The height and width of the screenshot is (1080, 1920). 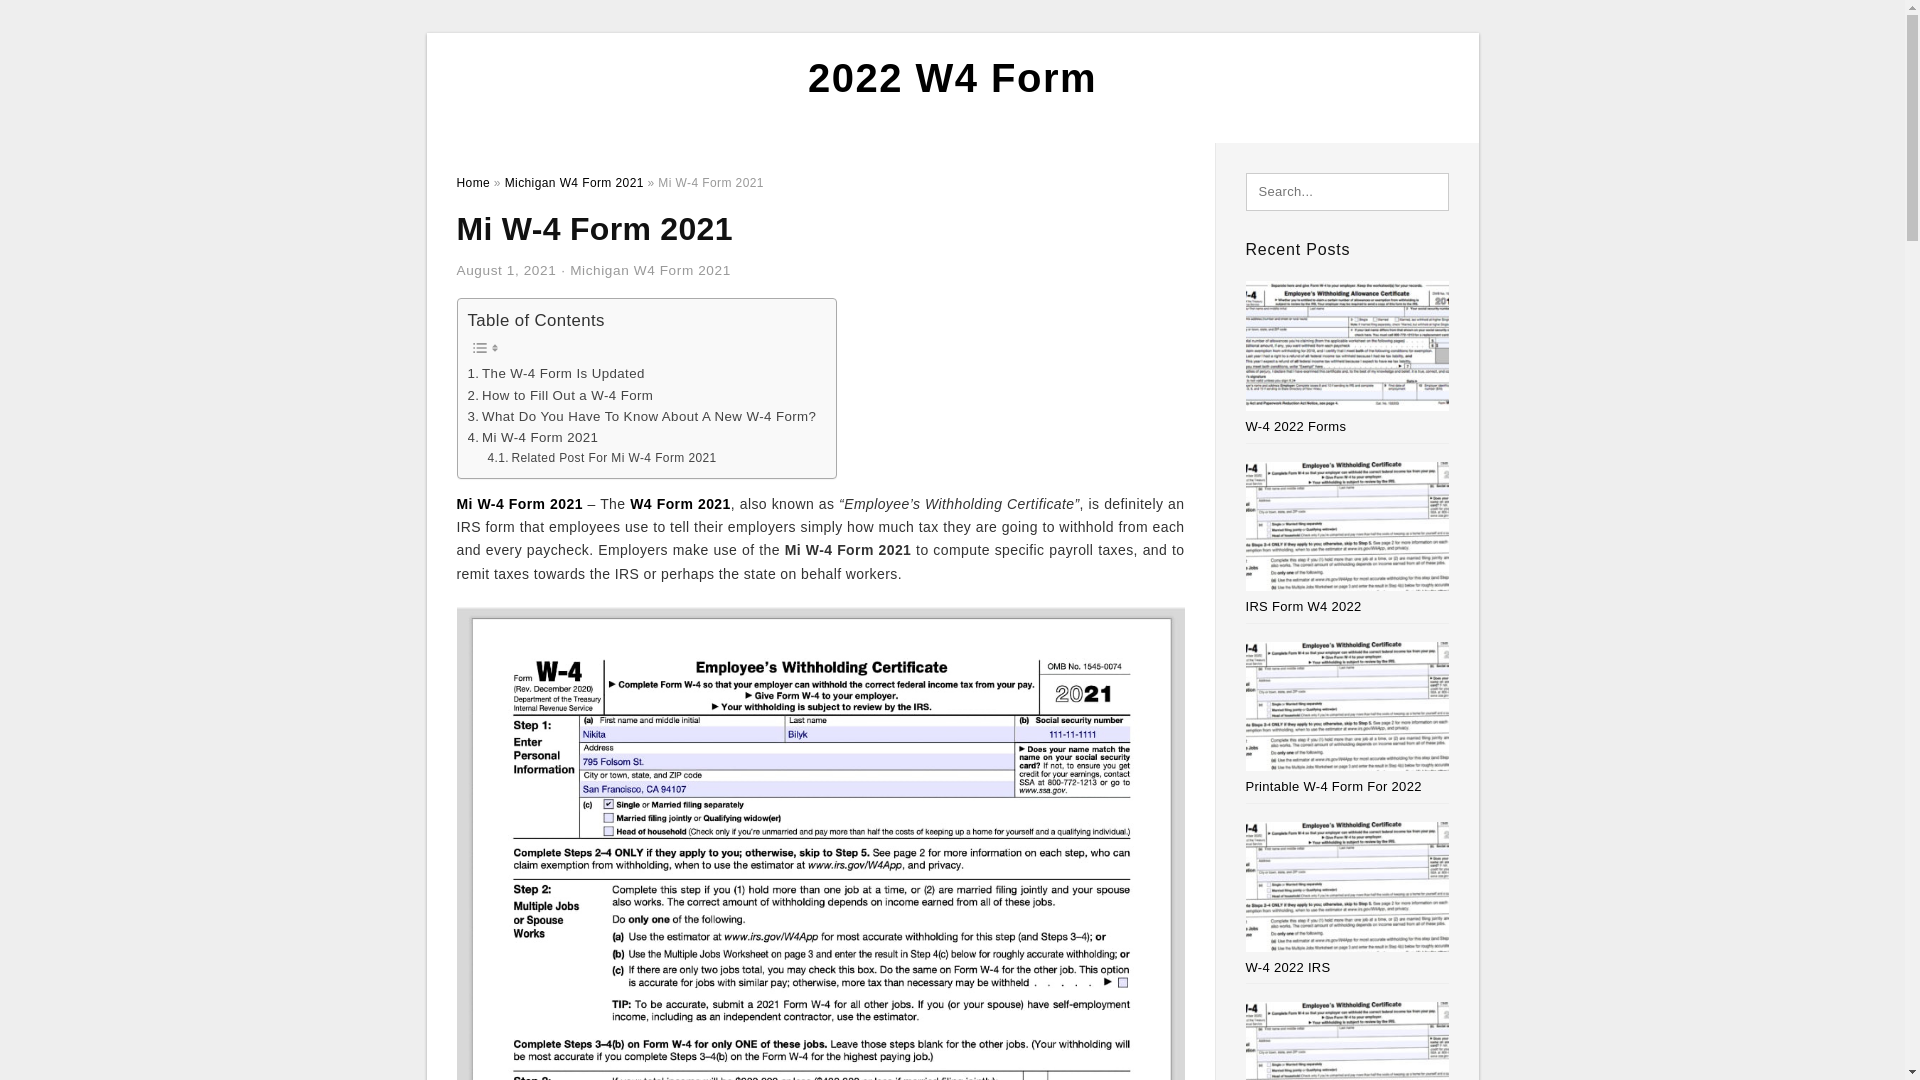 What do you see at coordinates (518, 503) in the screenshot?
I see `Mi W-4 Form 2021` at bounding box center [518, 503].